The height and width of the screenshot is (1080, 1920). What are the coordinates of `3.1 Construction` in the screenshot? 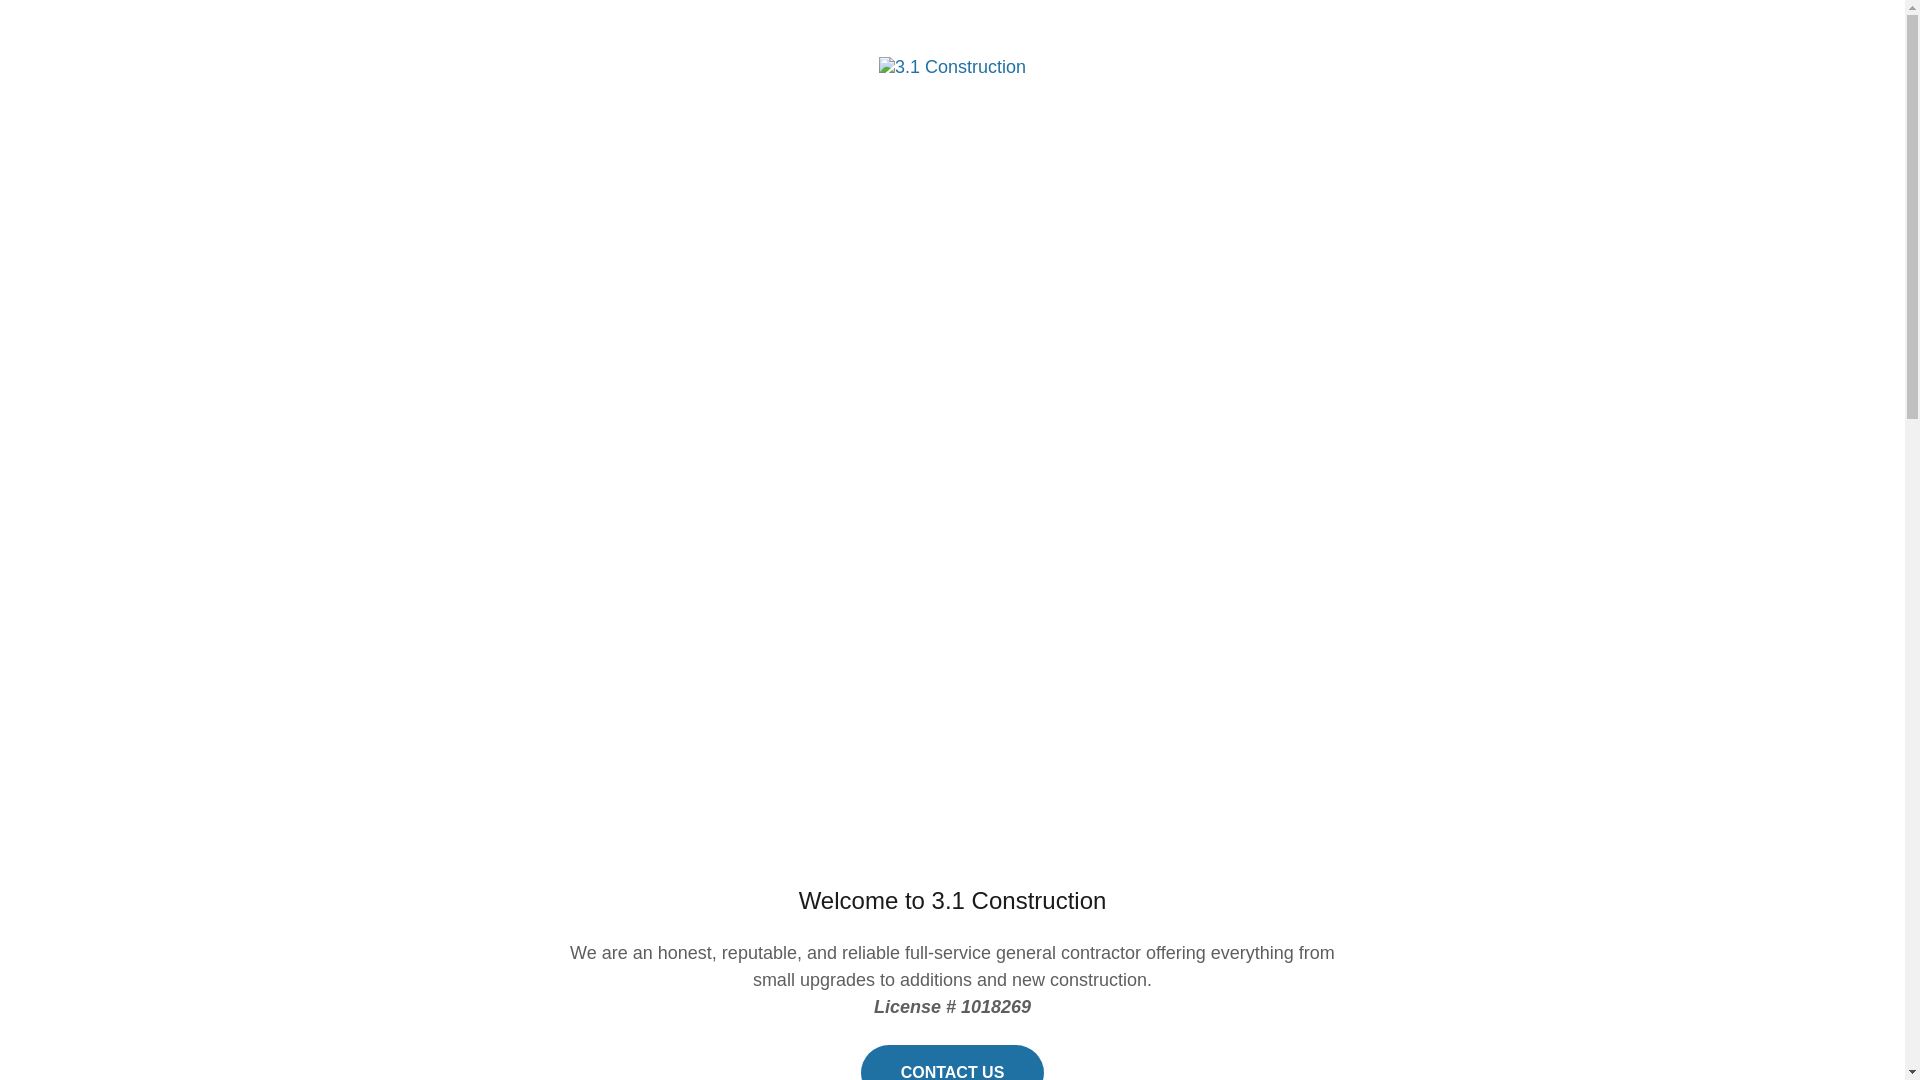 It's located at (952, 66).